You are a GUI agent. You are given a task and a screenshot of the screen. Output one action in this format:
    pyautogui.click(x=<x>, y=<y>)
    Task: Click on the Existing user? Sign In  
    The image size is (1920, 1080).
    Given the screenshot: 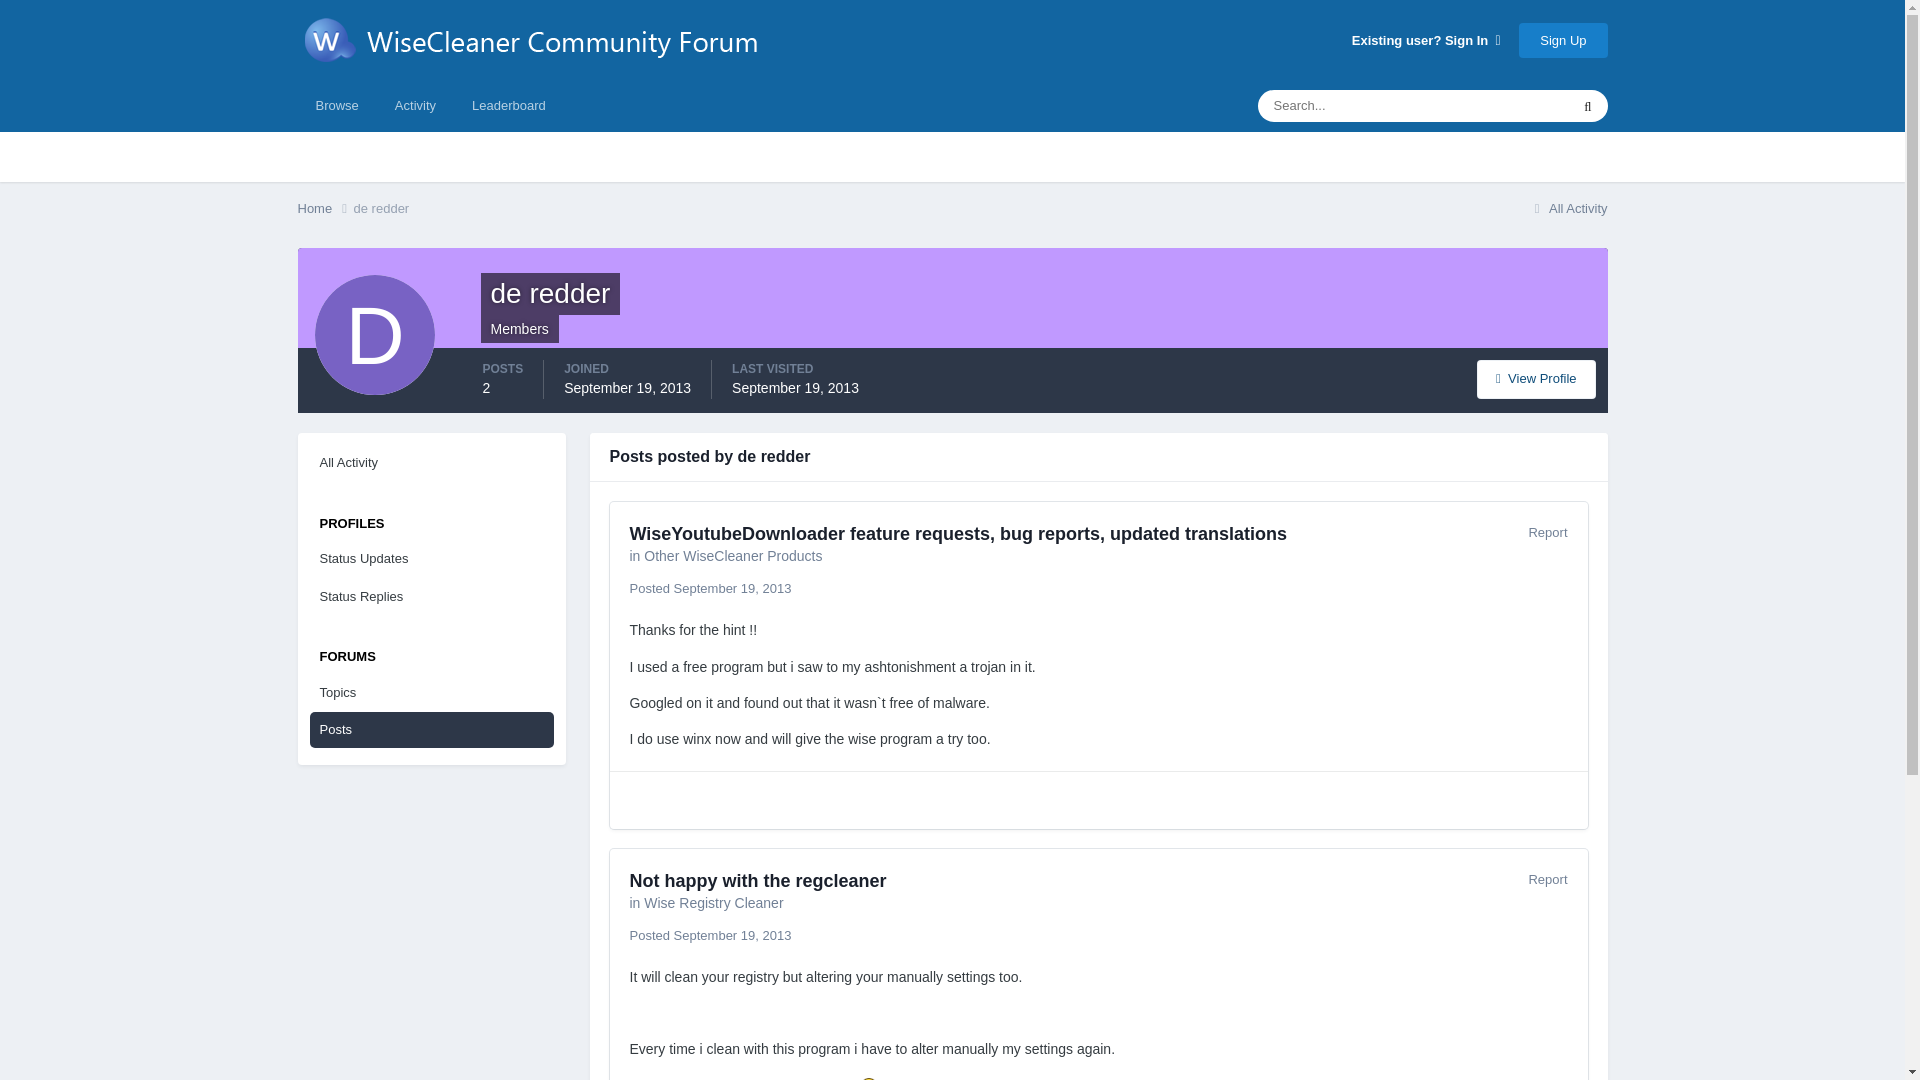 What is the action you would take?
    pyautogui.click(x=1426, y=40)
    